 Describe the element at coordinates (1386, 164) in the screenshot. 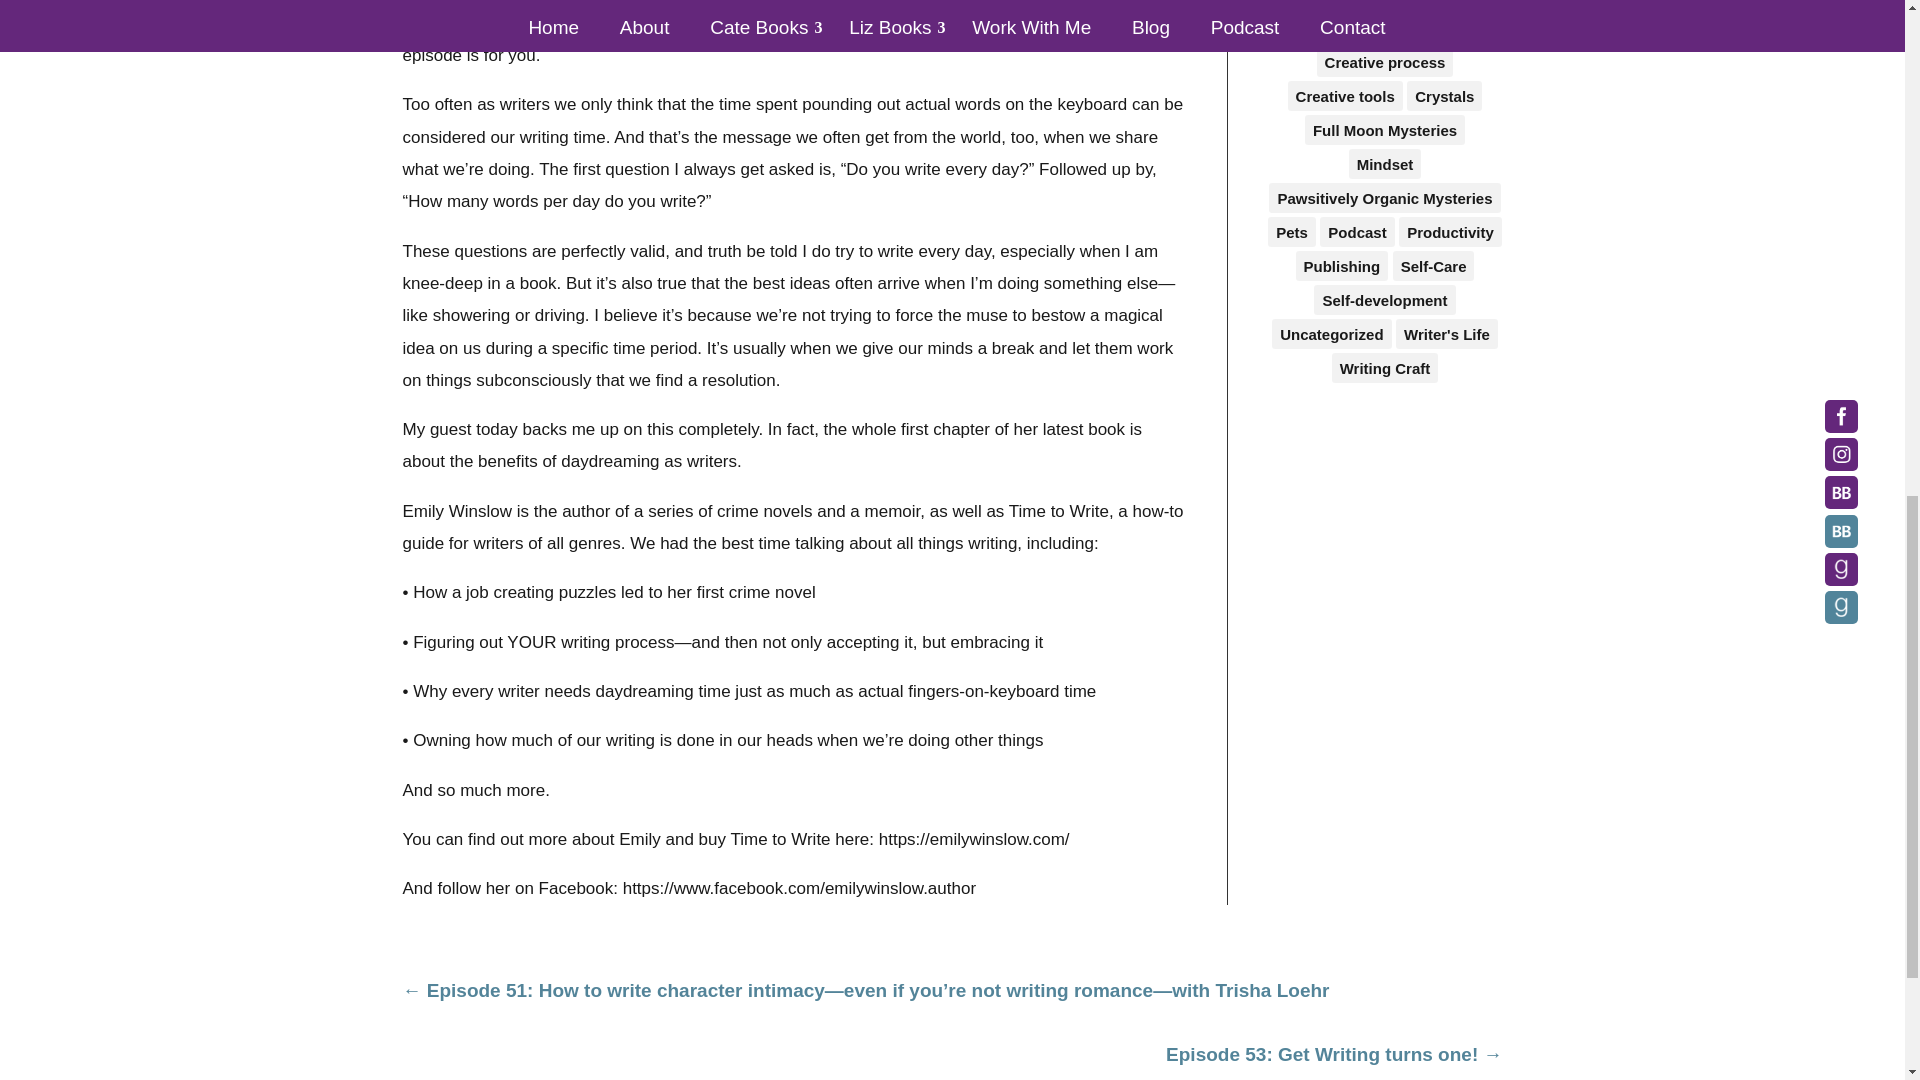

I see `Mindset` at that location.